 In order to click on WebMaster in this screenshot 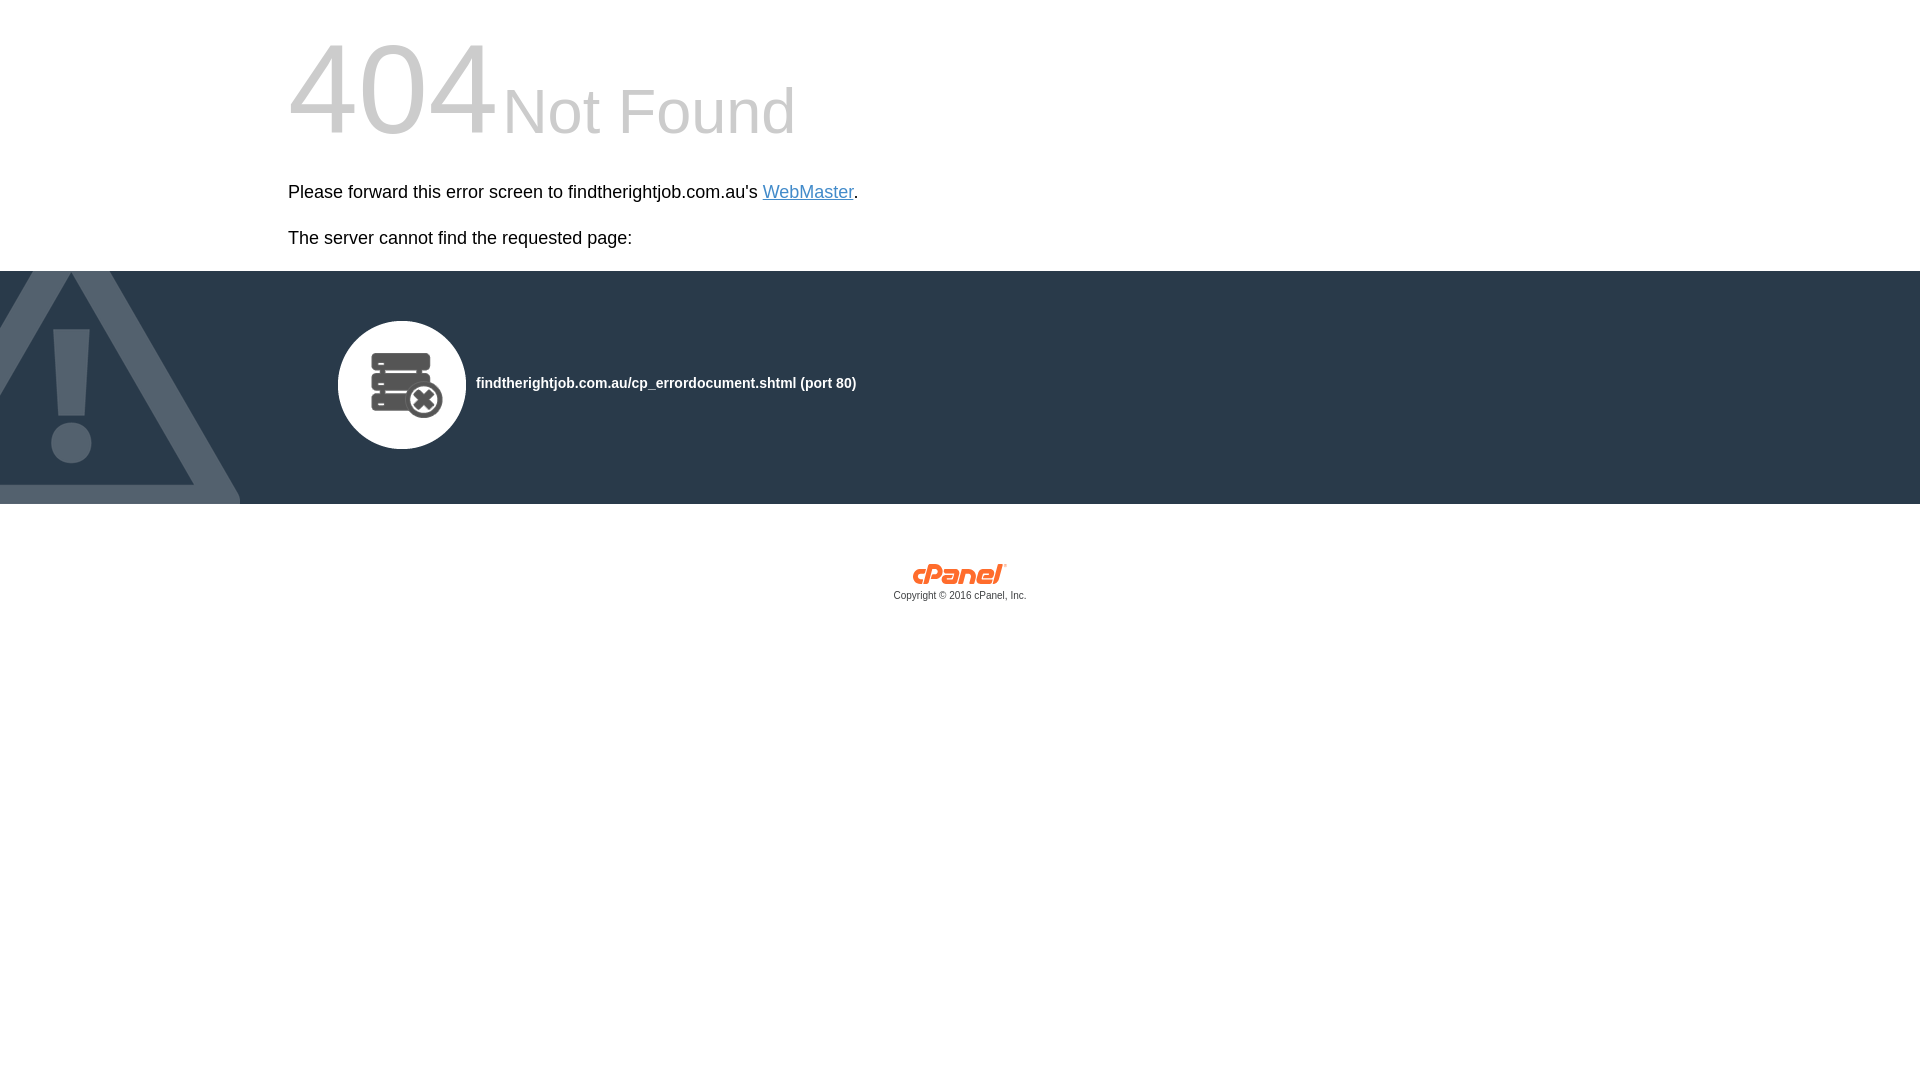, I will do `click(808, 192)`.